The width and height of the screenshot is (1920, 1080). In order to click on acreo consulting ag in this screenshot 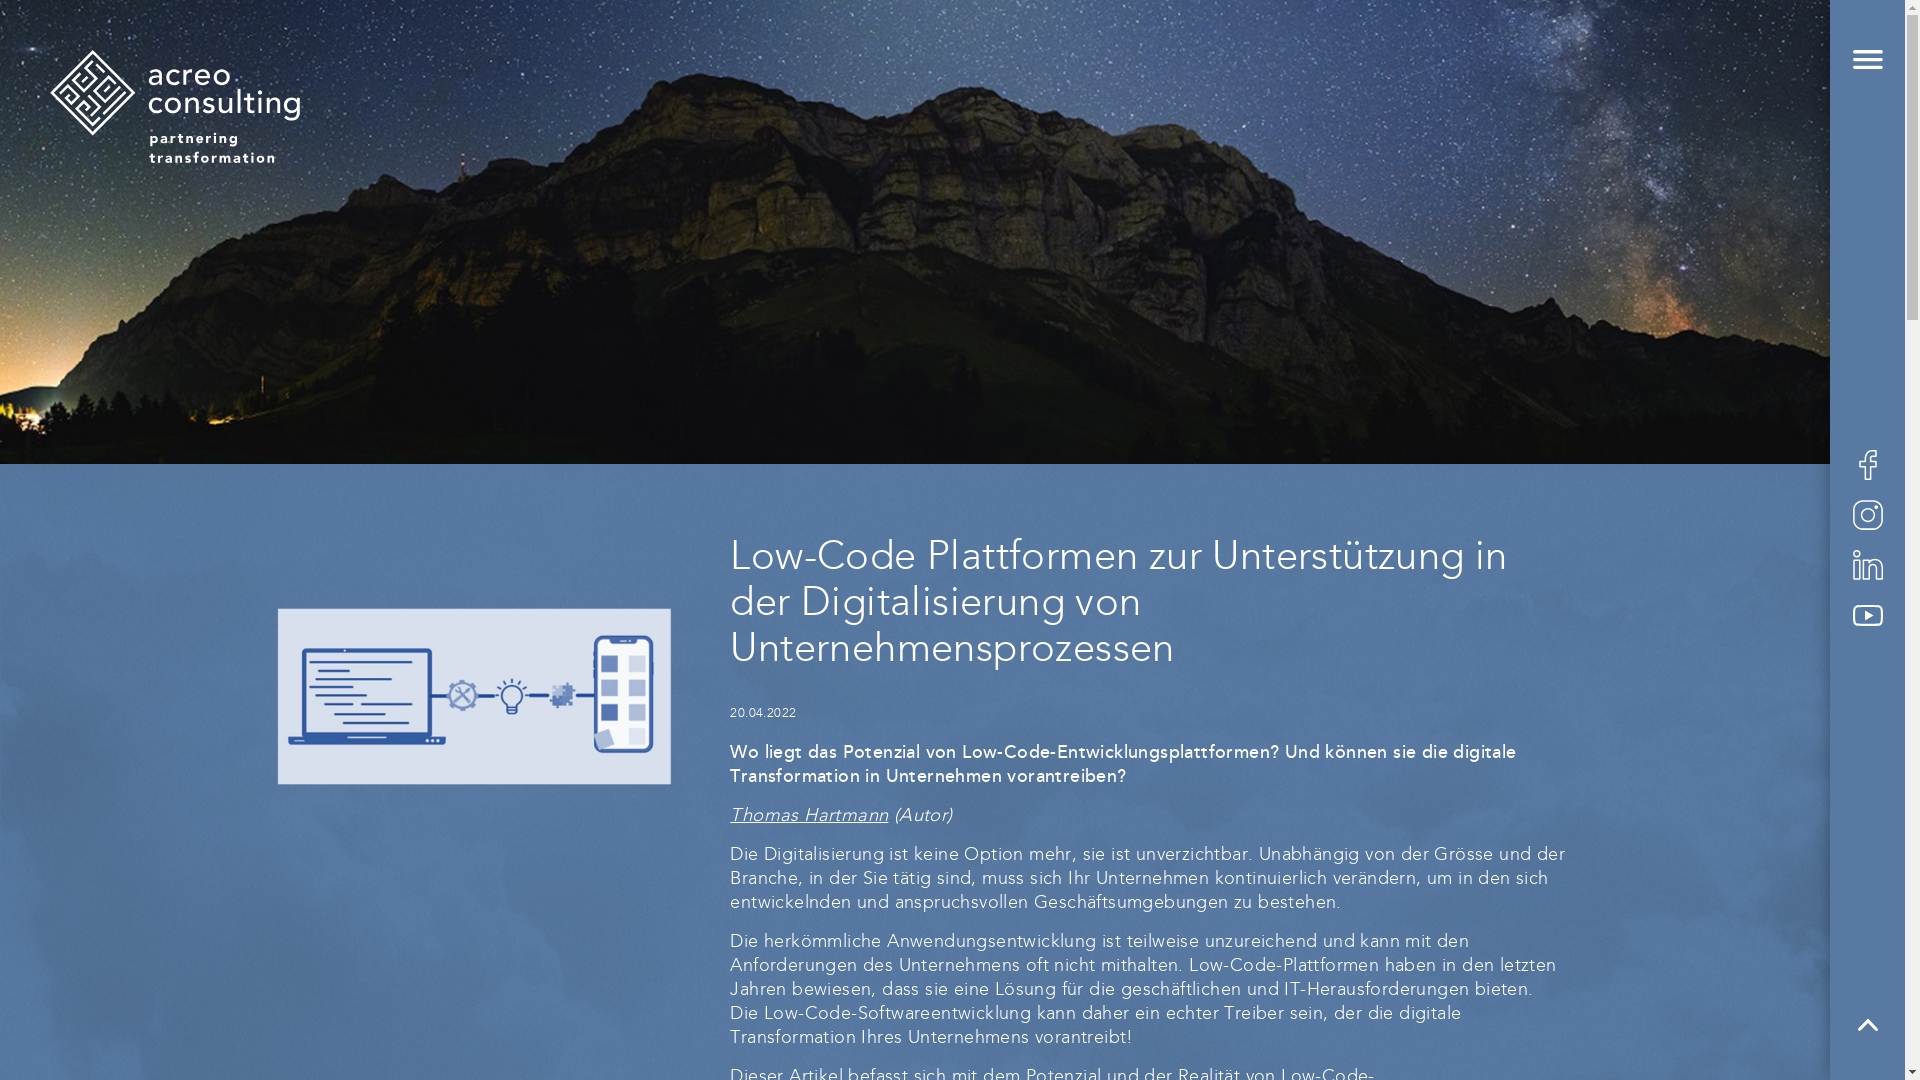, I will do `click(175, 106)`.